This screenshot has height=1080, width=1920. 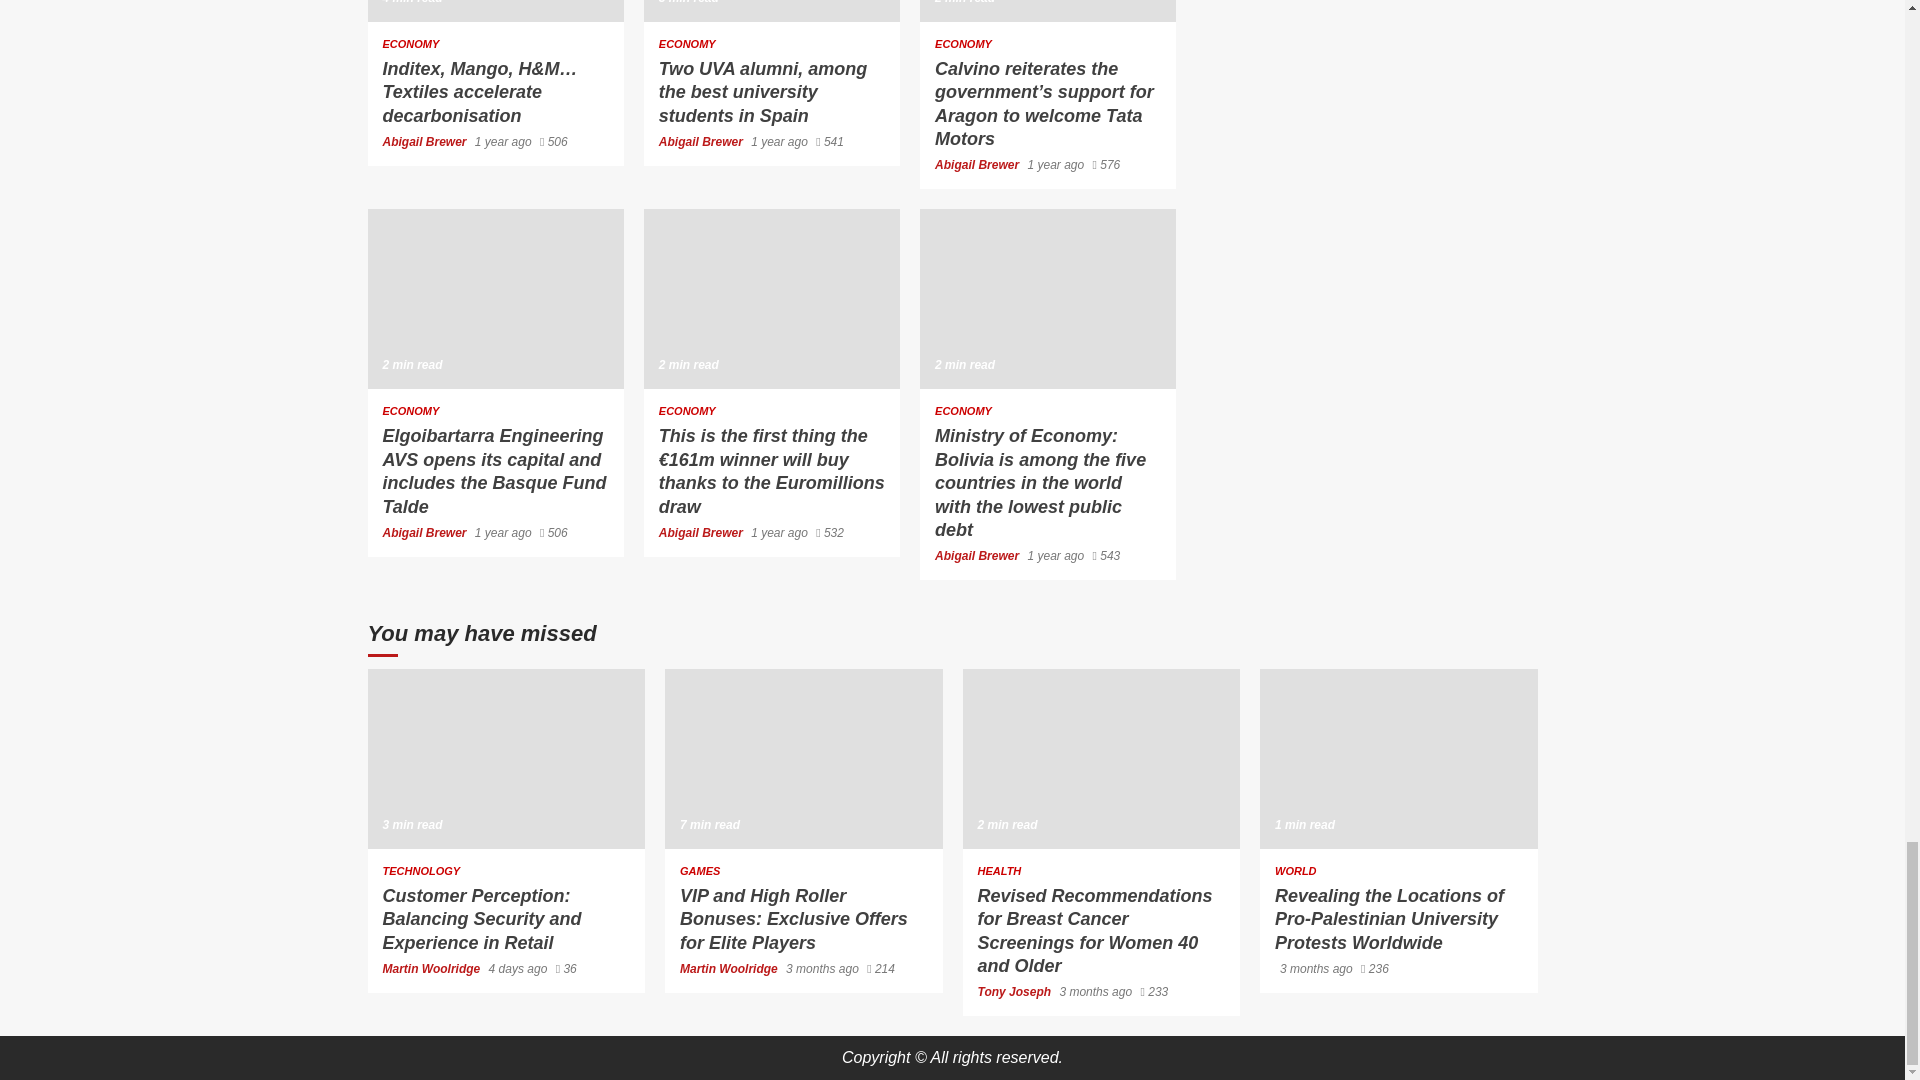 What do you see at coordinates (978, 164) in the screenshot?
I see `Abigail Brewer` at bounding box center [978, 164].